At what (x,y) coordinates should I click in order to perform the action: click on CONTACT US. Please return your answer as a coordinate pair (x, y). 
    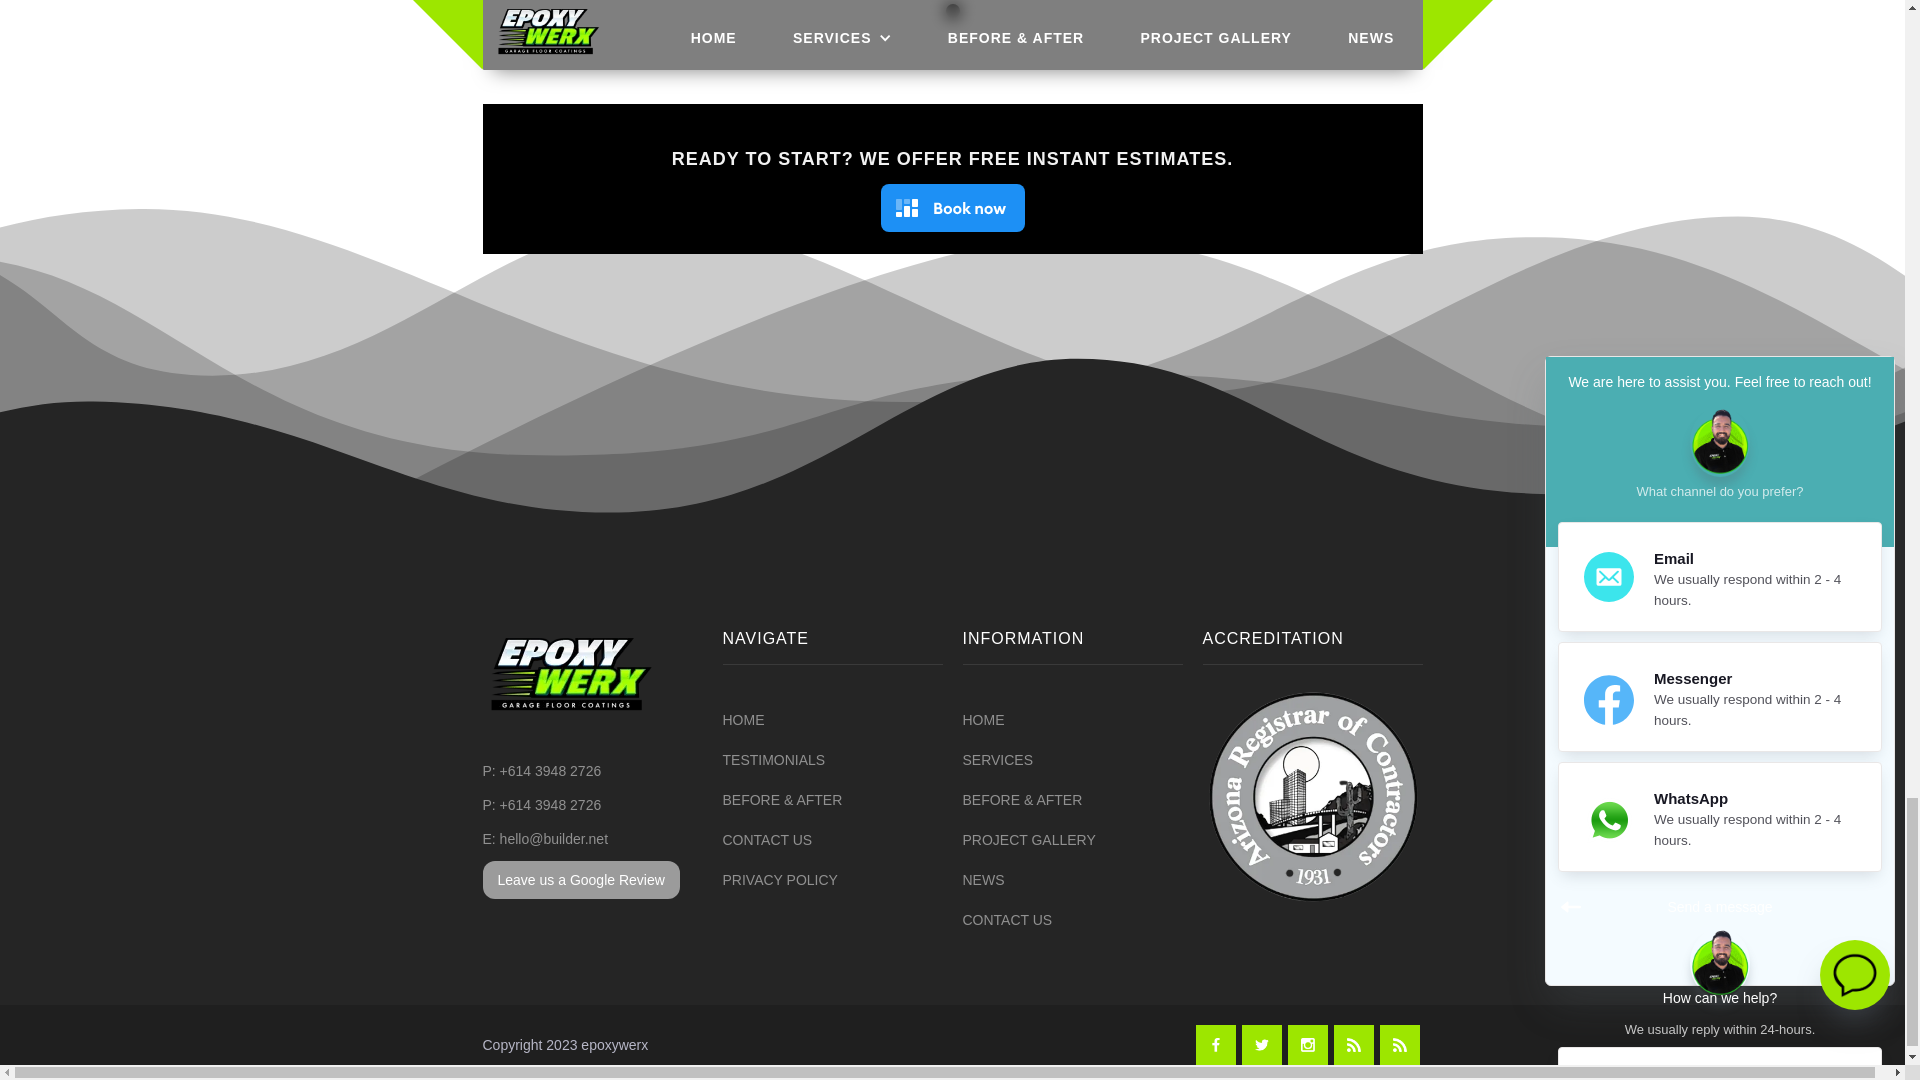
    Looking at the image, I should click on (766, 840).